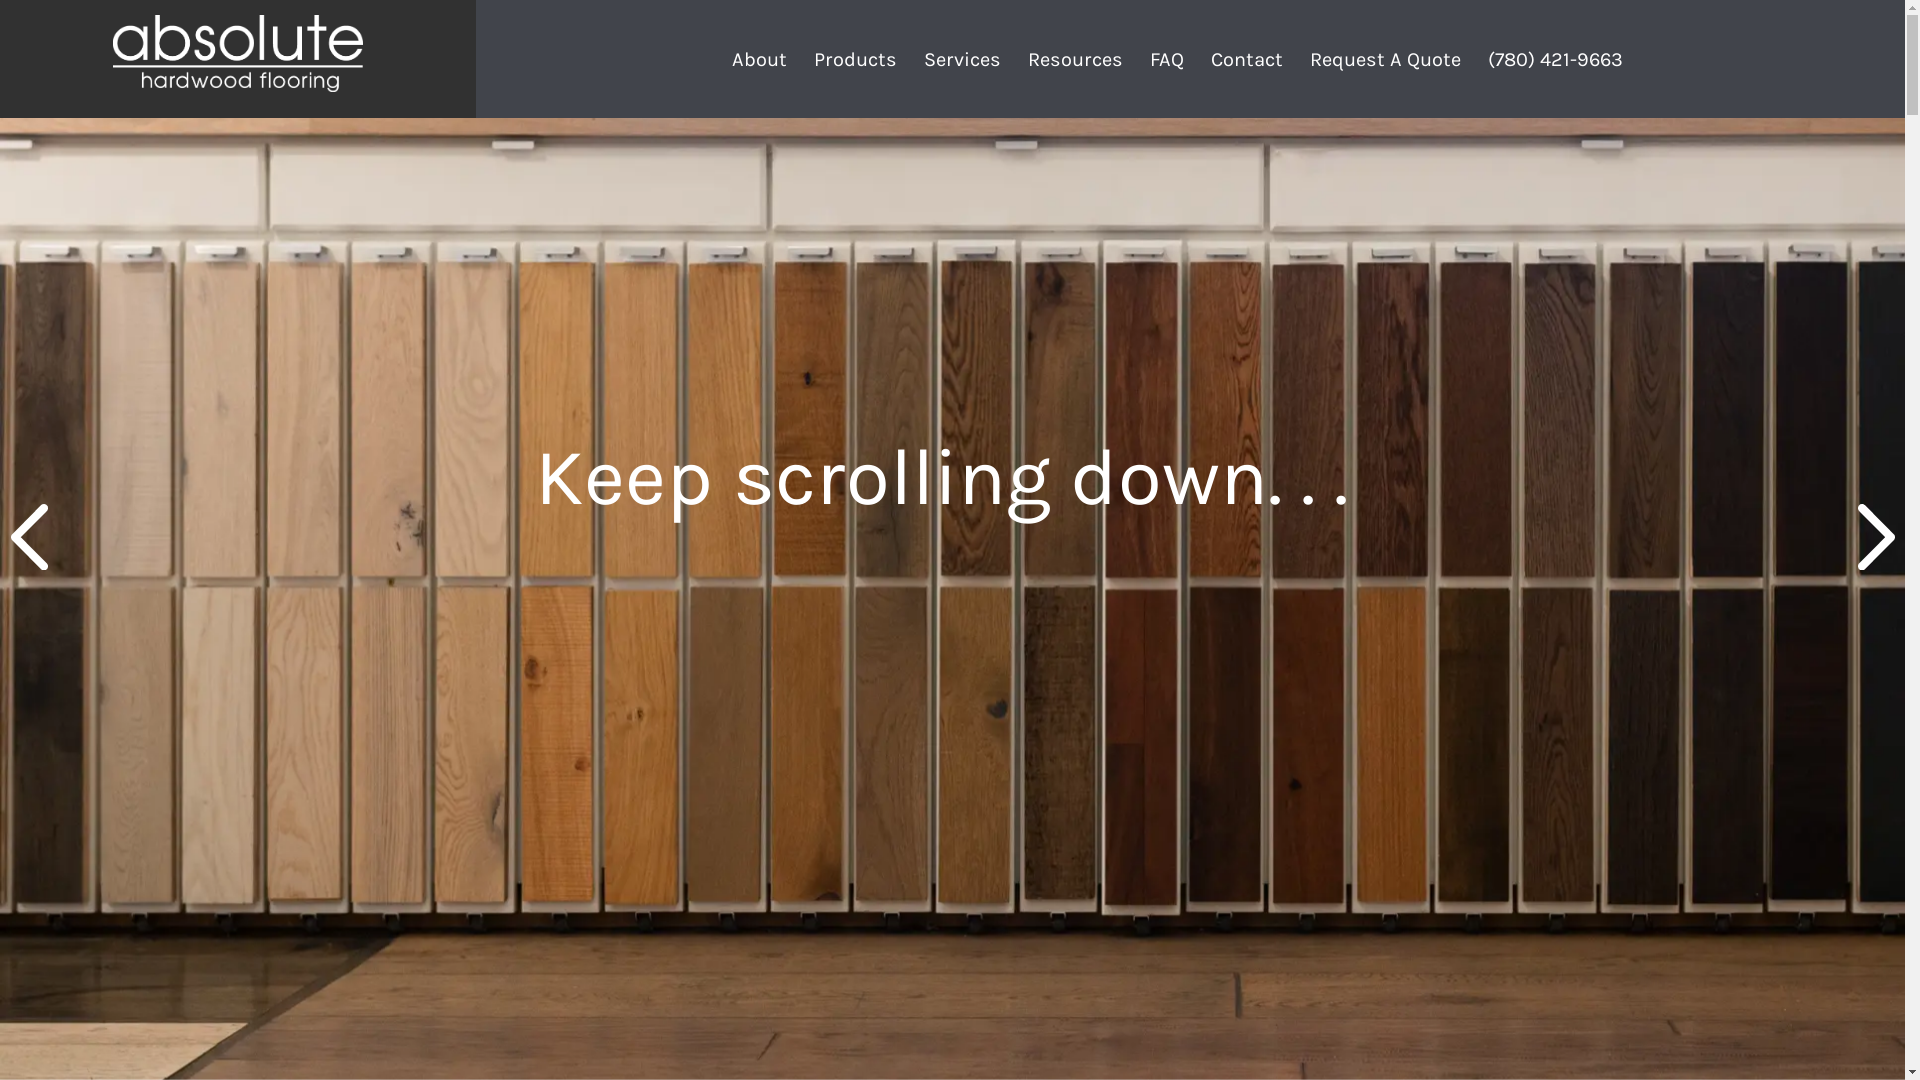 Image resolution: width=1920 pixels, height=1080 pixels. I want to click on (780) 421-9663, so click(1556, 59).